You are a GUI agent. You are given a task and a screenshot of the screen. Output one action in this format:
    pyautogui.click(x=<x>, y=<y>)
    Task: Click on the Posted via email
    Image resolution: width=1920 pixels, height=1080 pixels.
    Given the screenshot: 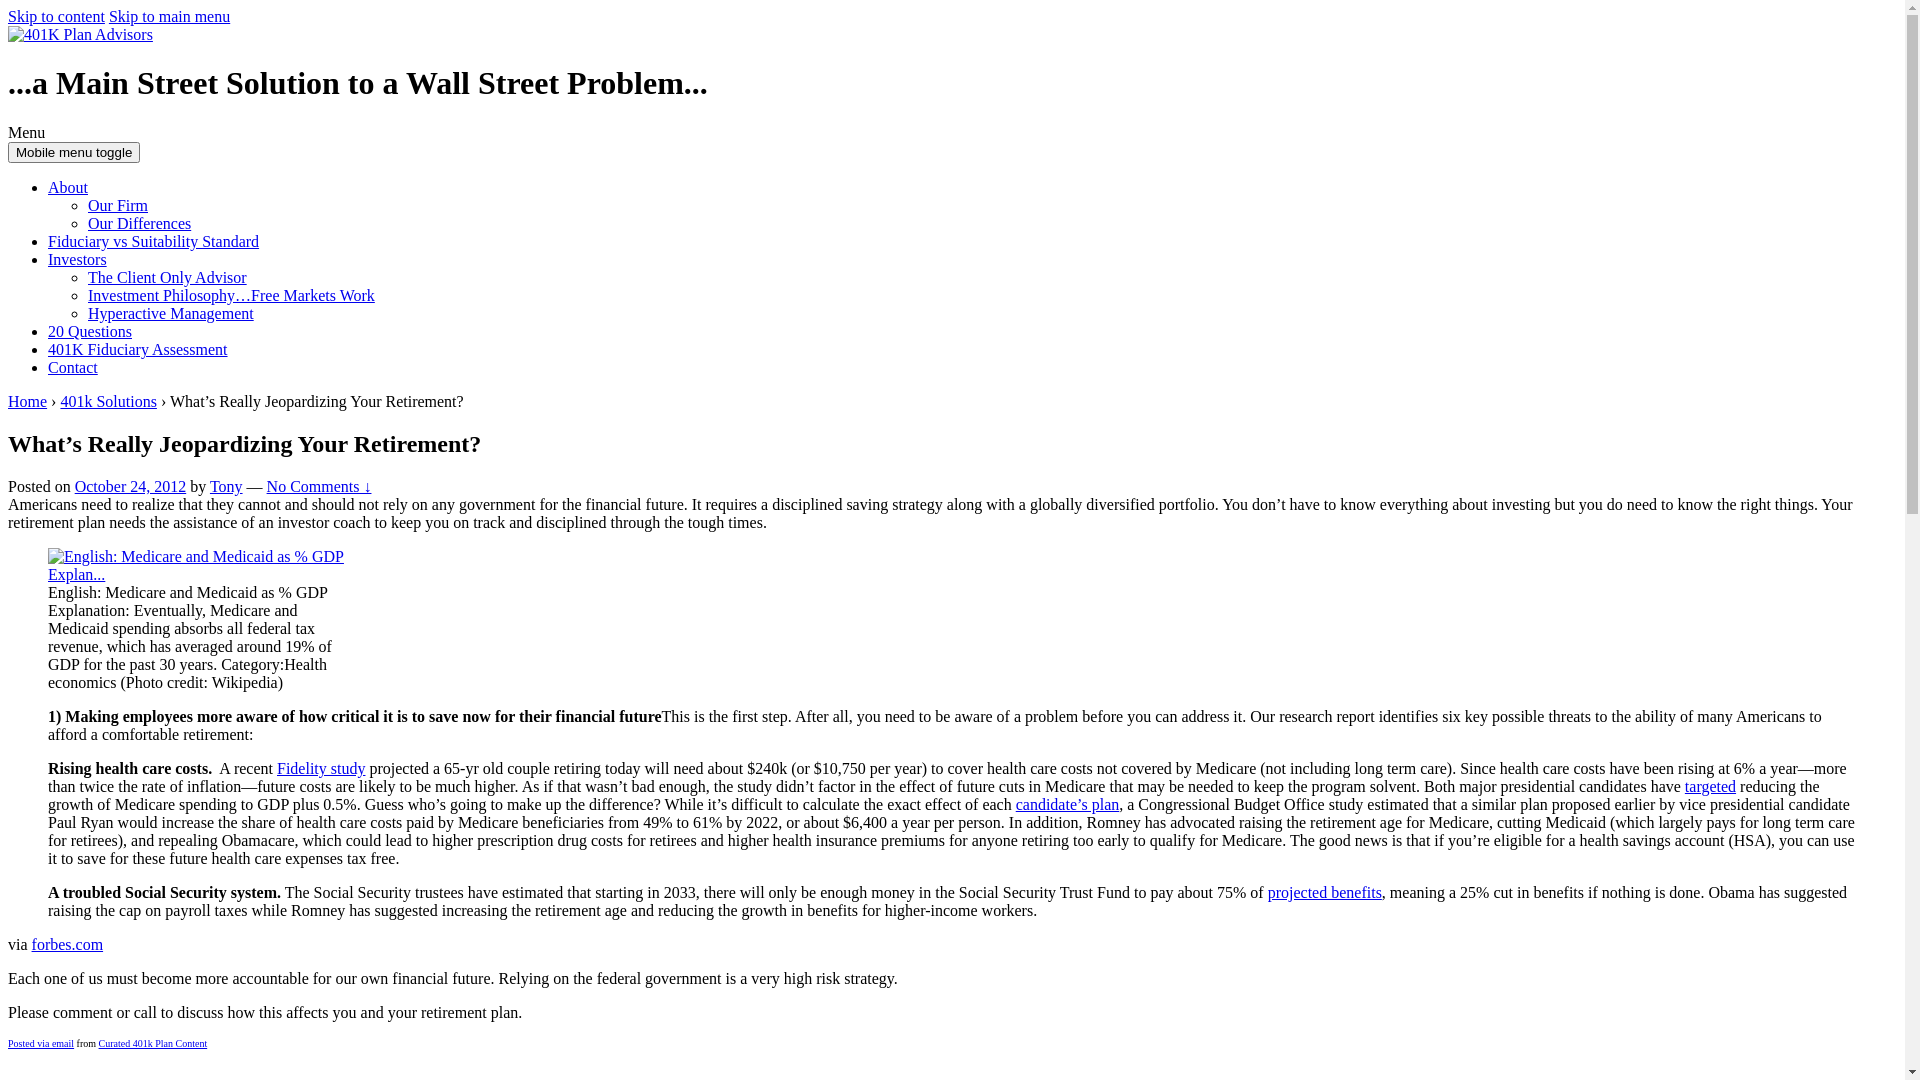 What is the action you would take?
    pyautogui.click(x=41, y=1044)
    